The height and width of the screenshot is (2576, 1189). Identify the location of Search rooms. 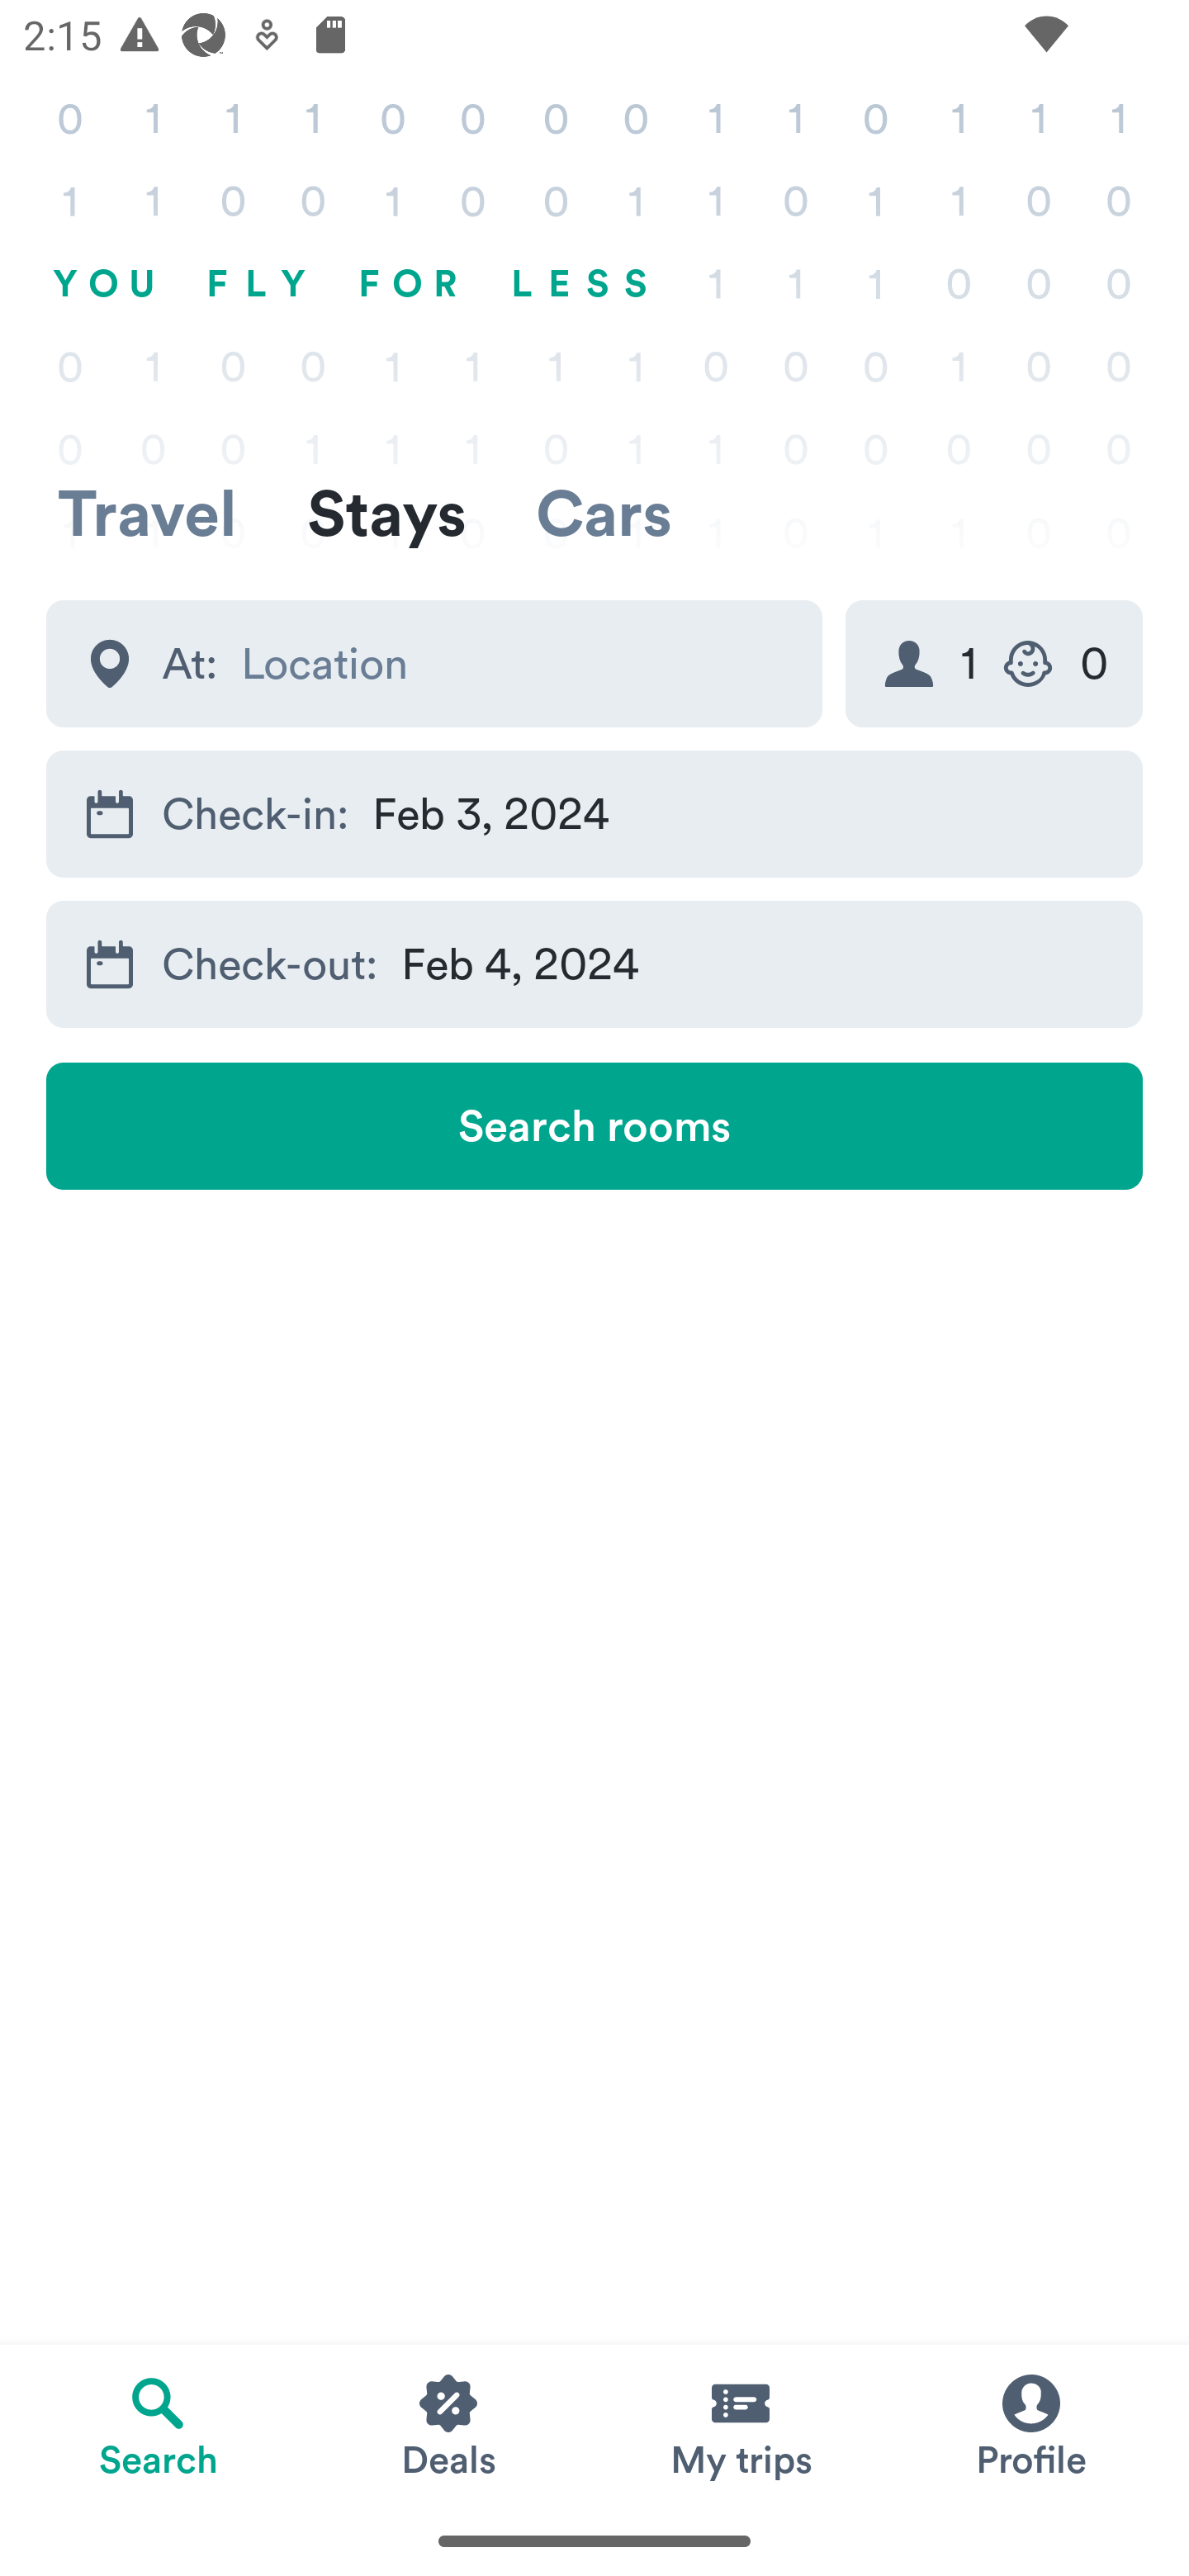
(594, 1125).